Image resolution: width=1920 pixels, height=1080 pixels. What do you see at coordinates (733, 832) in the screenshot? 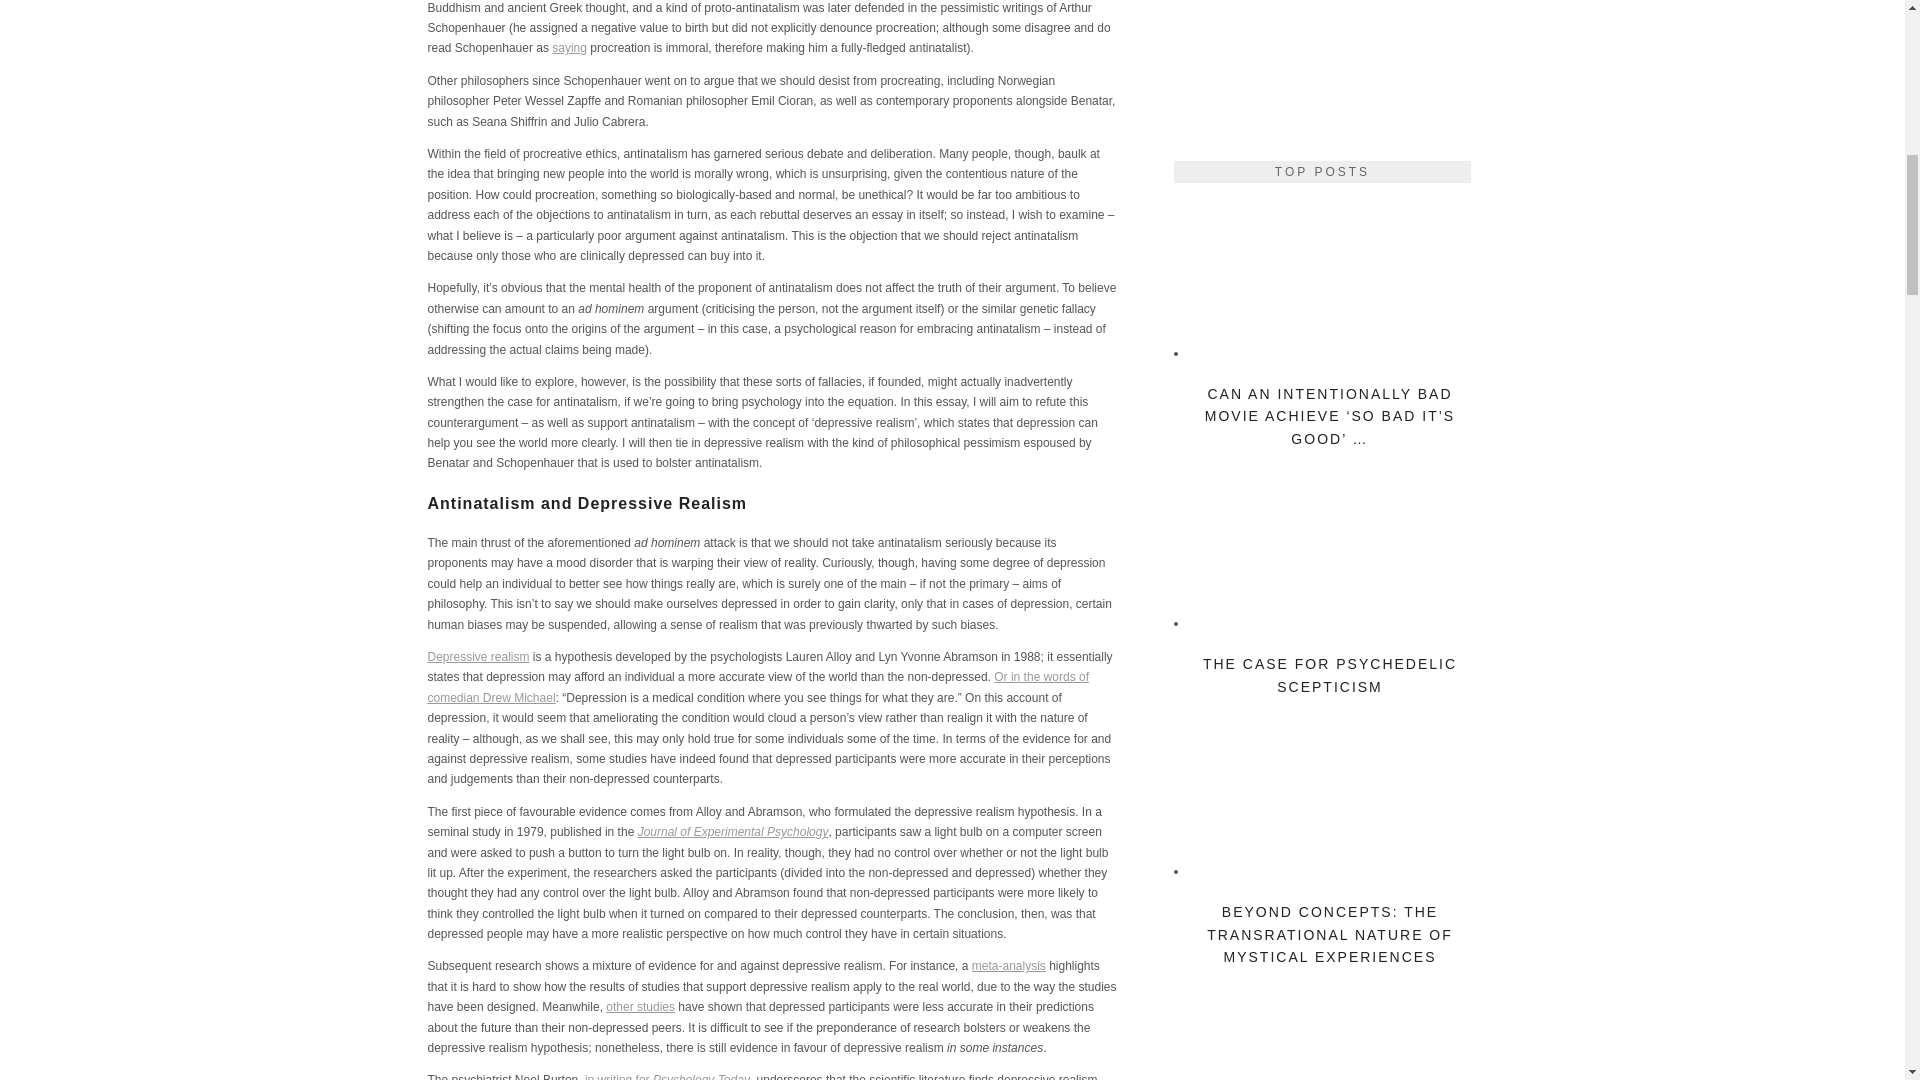
I see `Journal of Experimental Psychology` at bounding box center [733, 832].